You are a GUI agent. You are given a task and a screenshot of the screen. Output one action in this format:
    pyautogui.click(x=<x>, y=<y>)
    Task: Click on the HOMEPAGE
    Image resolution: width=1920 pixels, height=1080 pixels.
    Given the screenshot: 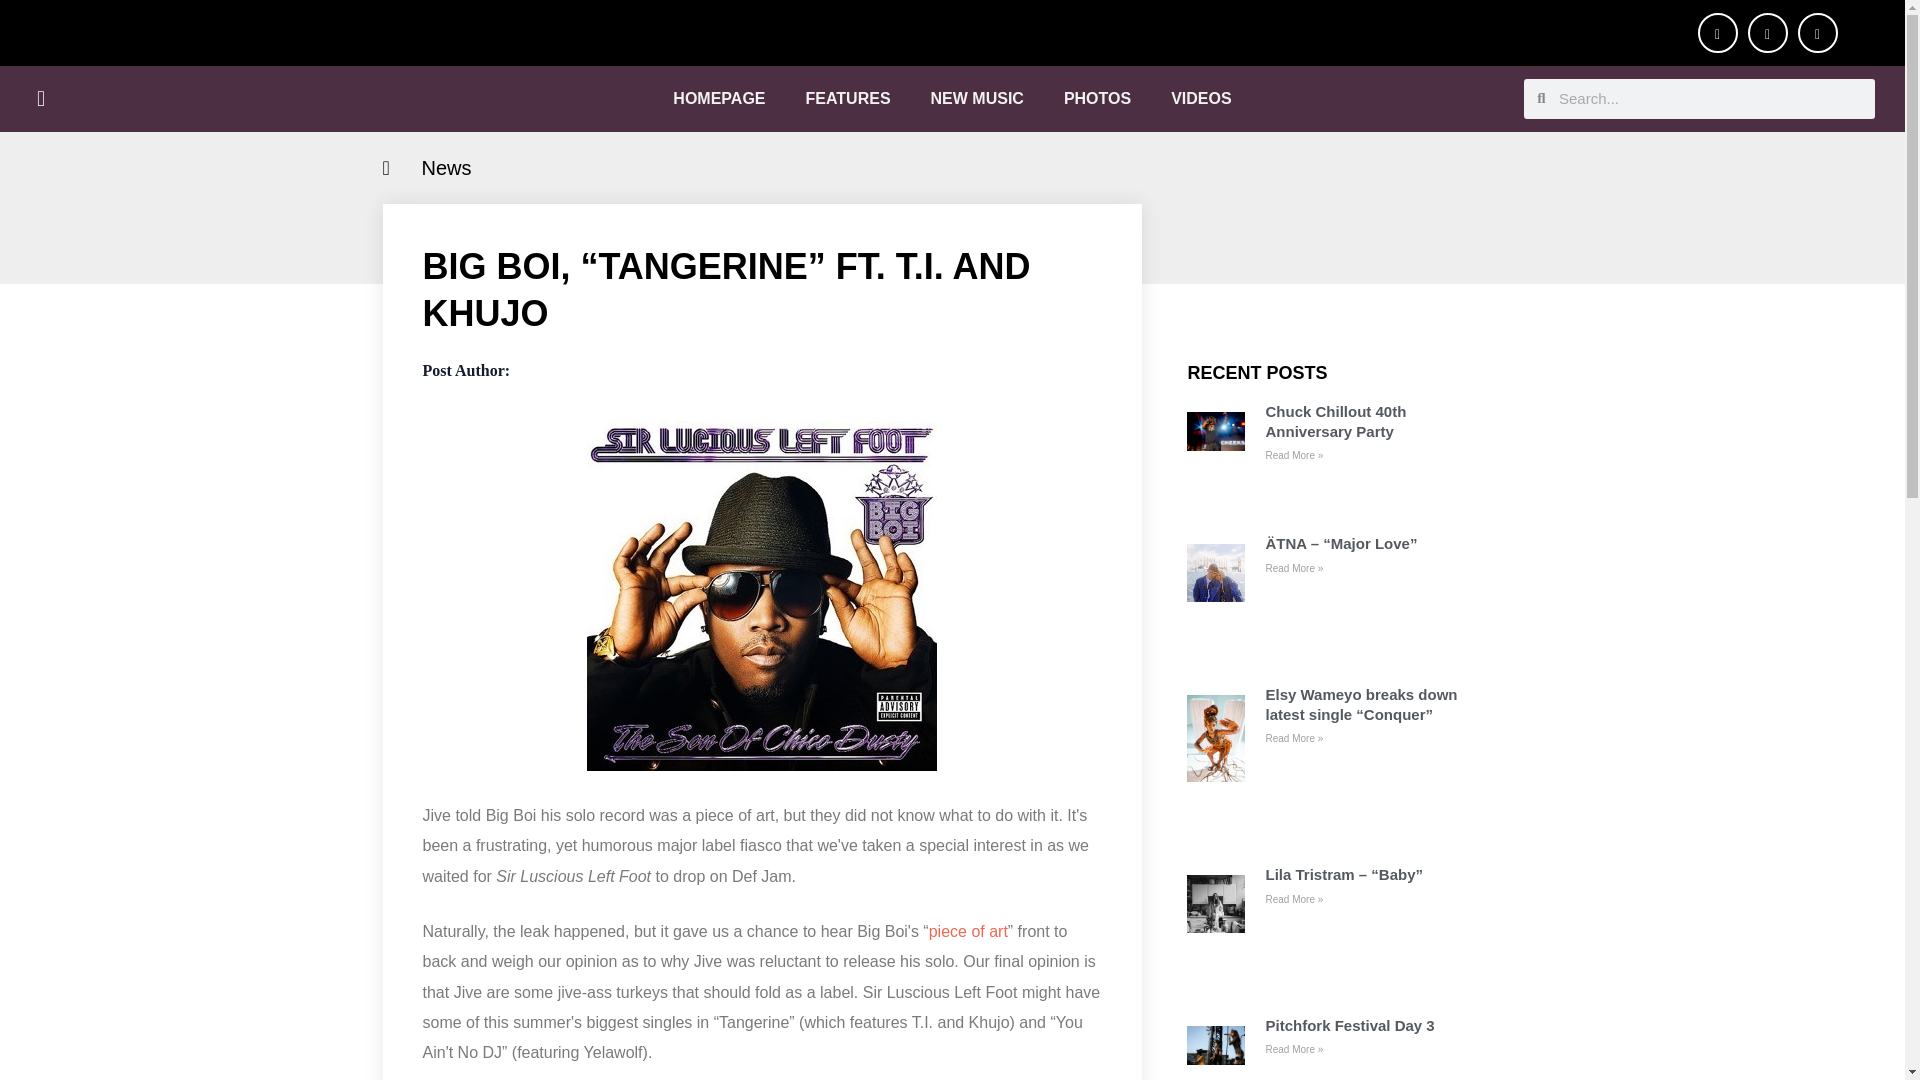 What is the action you would take?
    pyautogui.click(x=718, y=98)
    